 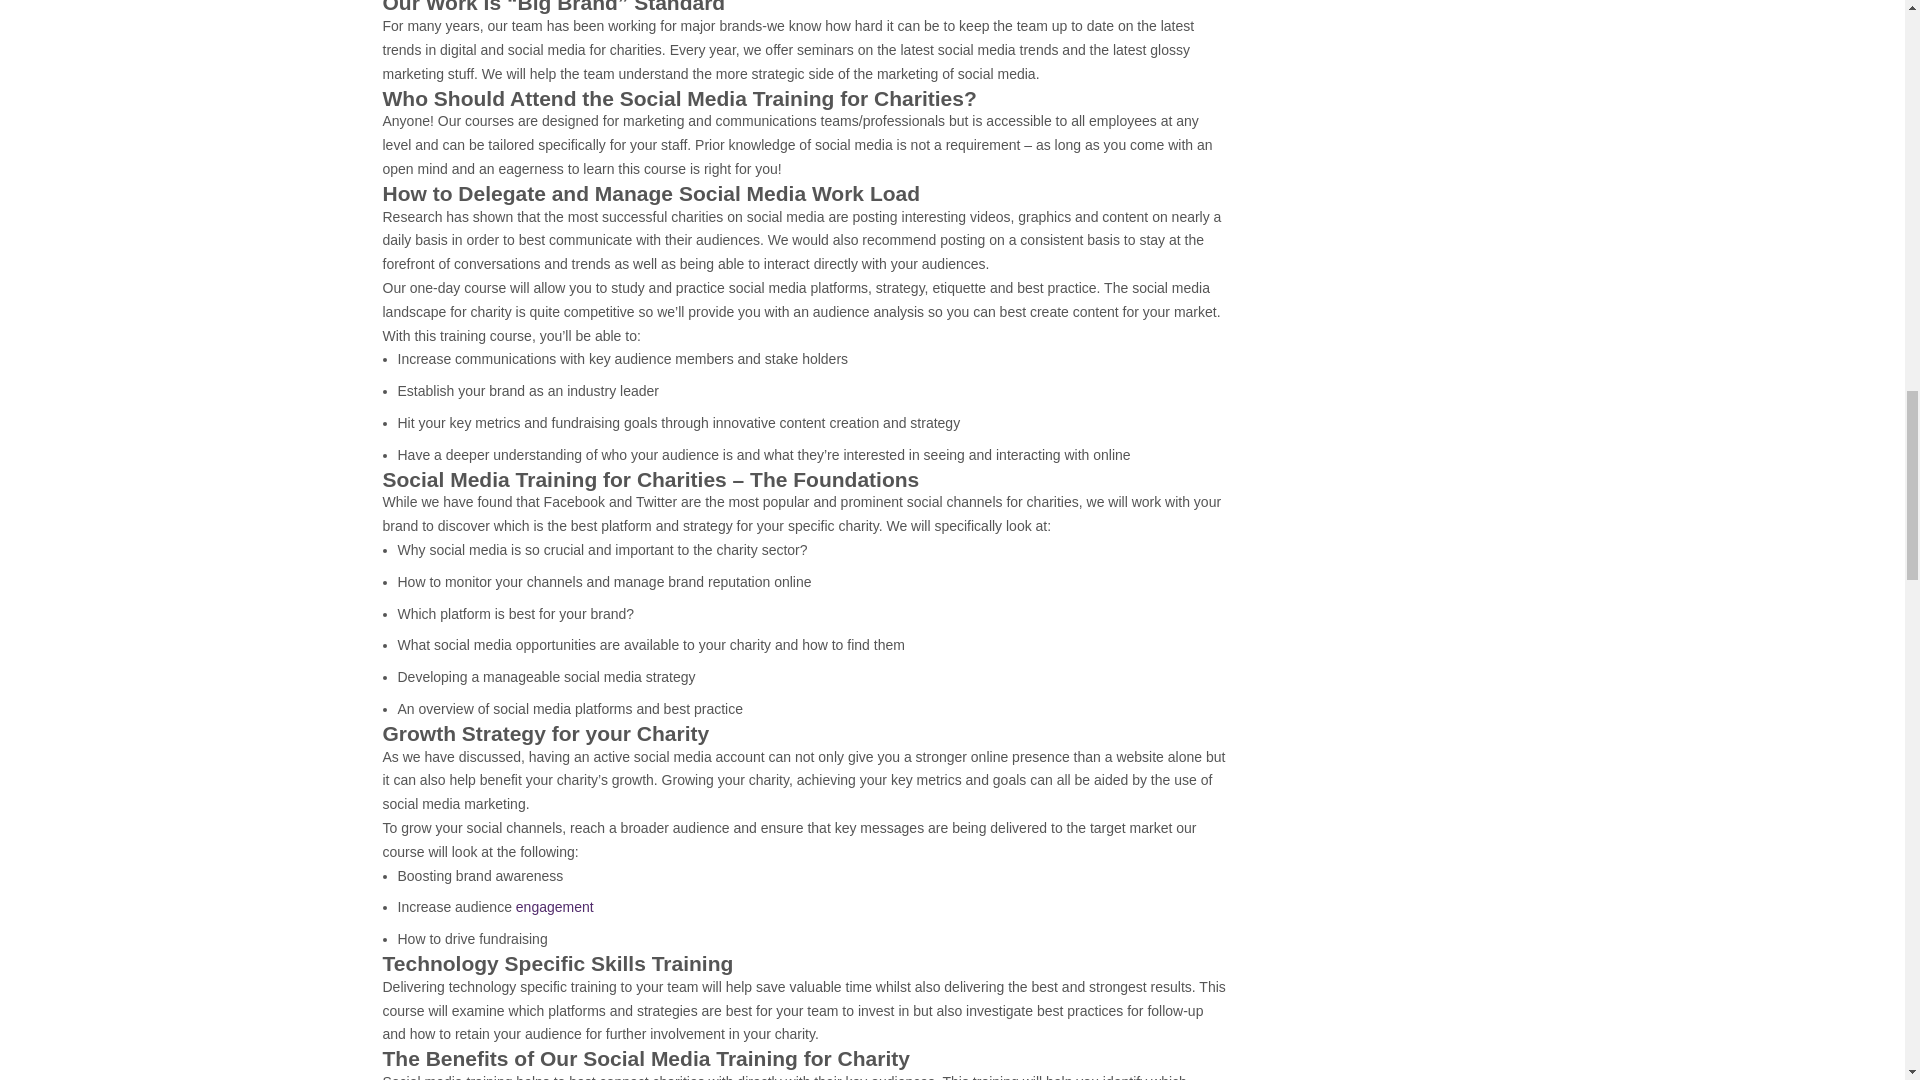 What do you see at coordinates (554, 906) in the screenshot?
I see `engagement` at bounding box center [554, 906].